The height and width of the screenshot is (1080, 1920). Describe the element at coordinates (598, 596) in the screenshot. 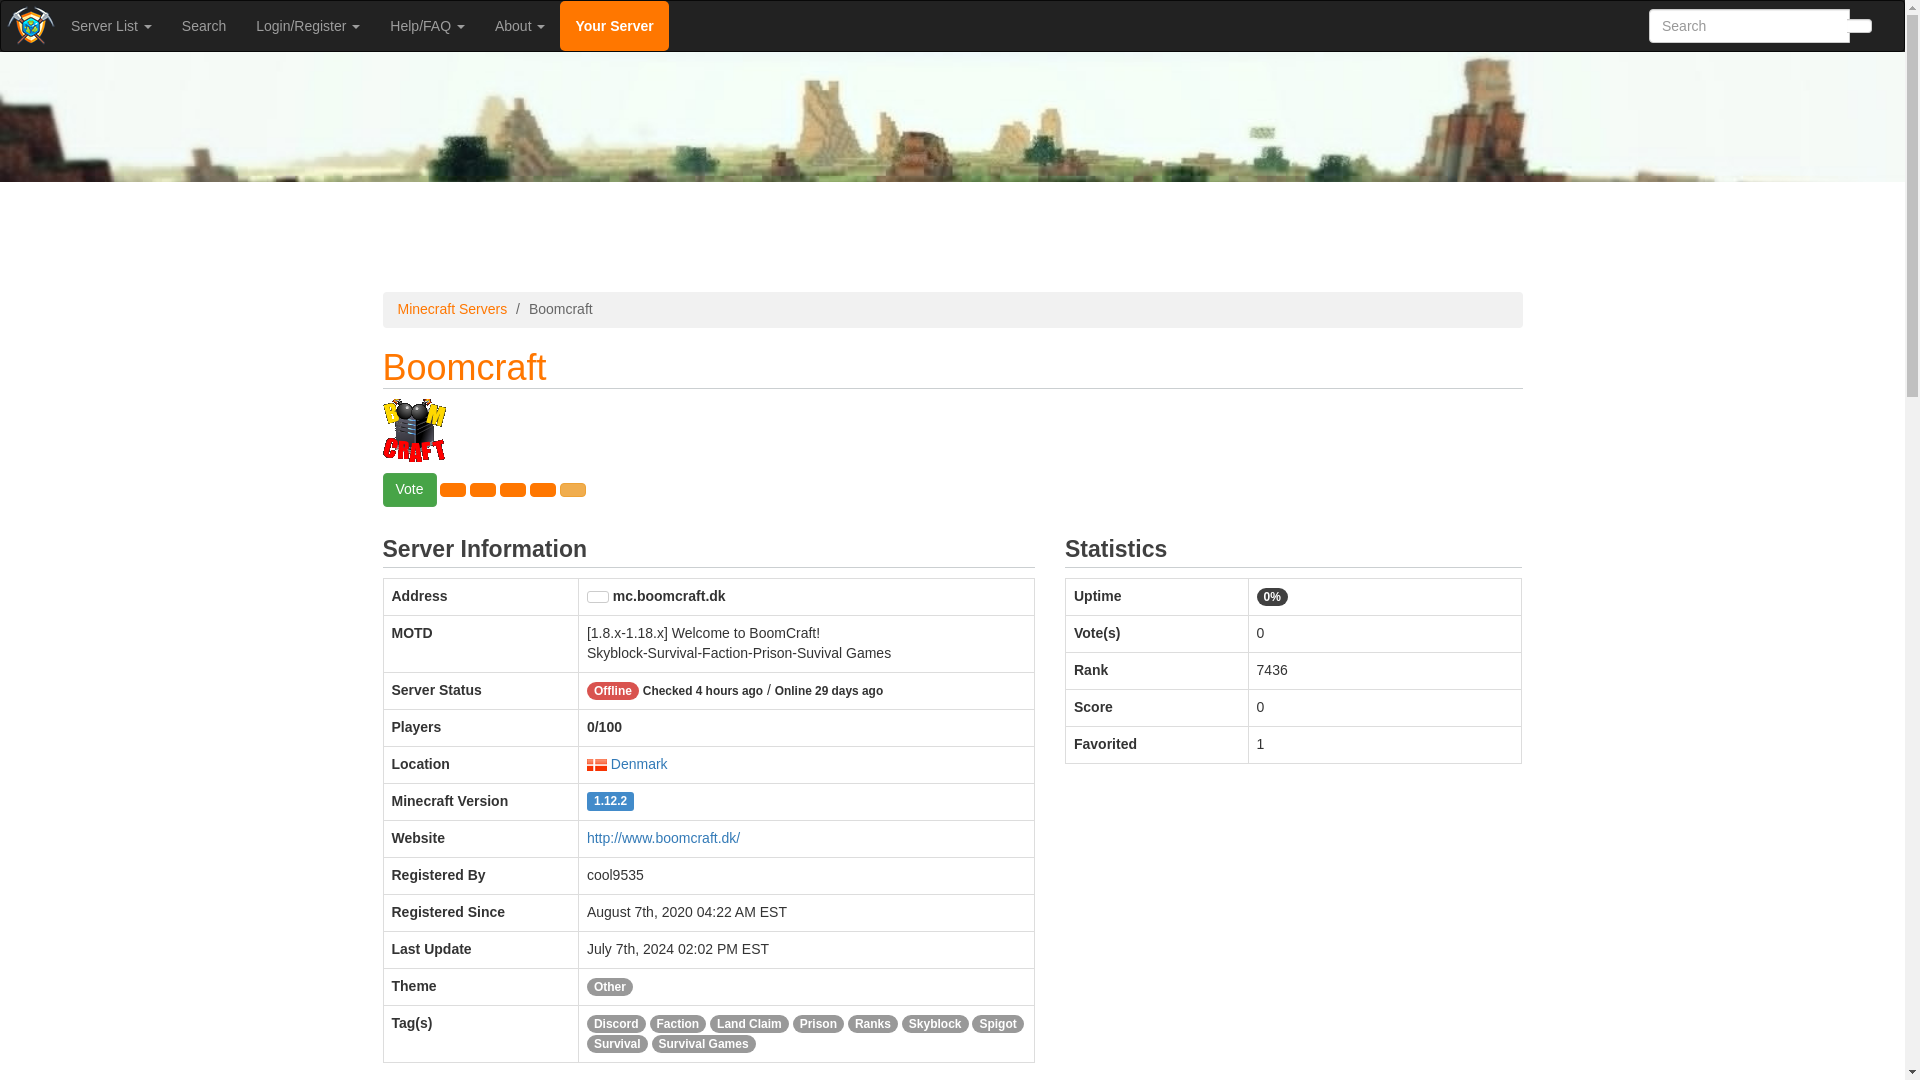

I see `Click to copy the server address.` at that location.